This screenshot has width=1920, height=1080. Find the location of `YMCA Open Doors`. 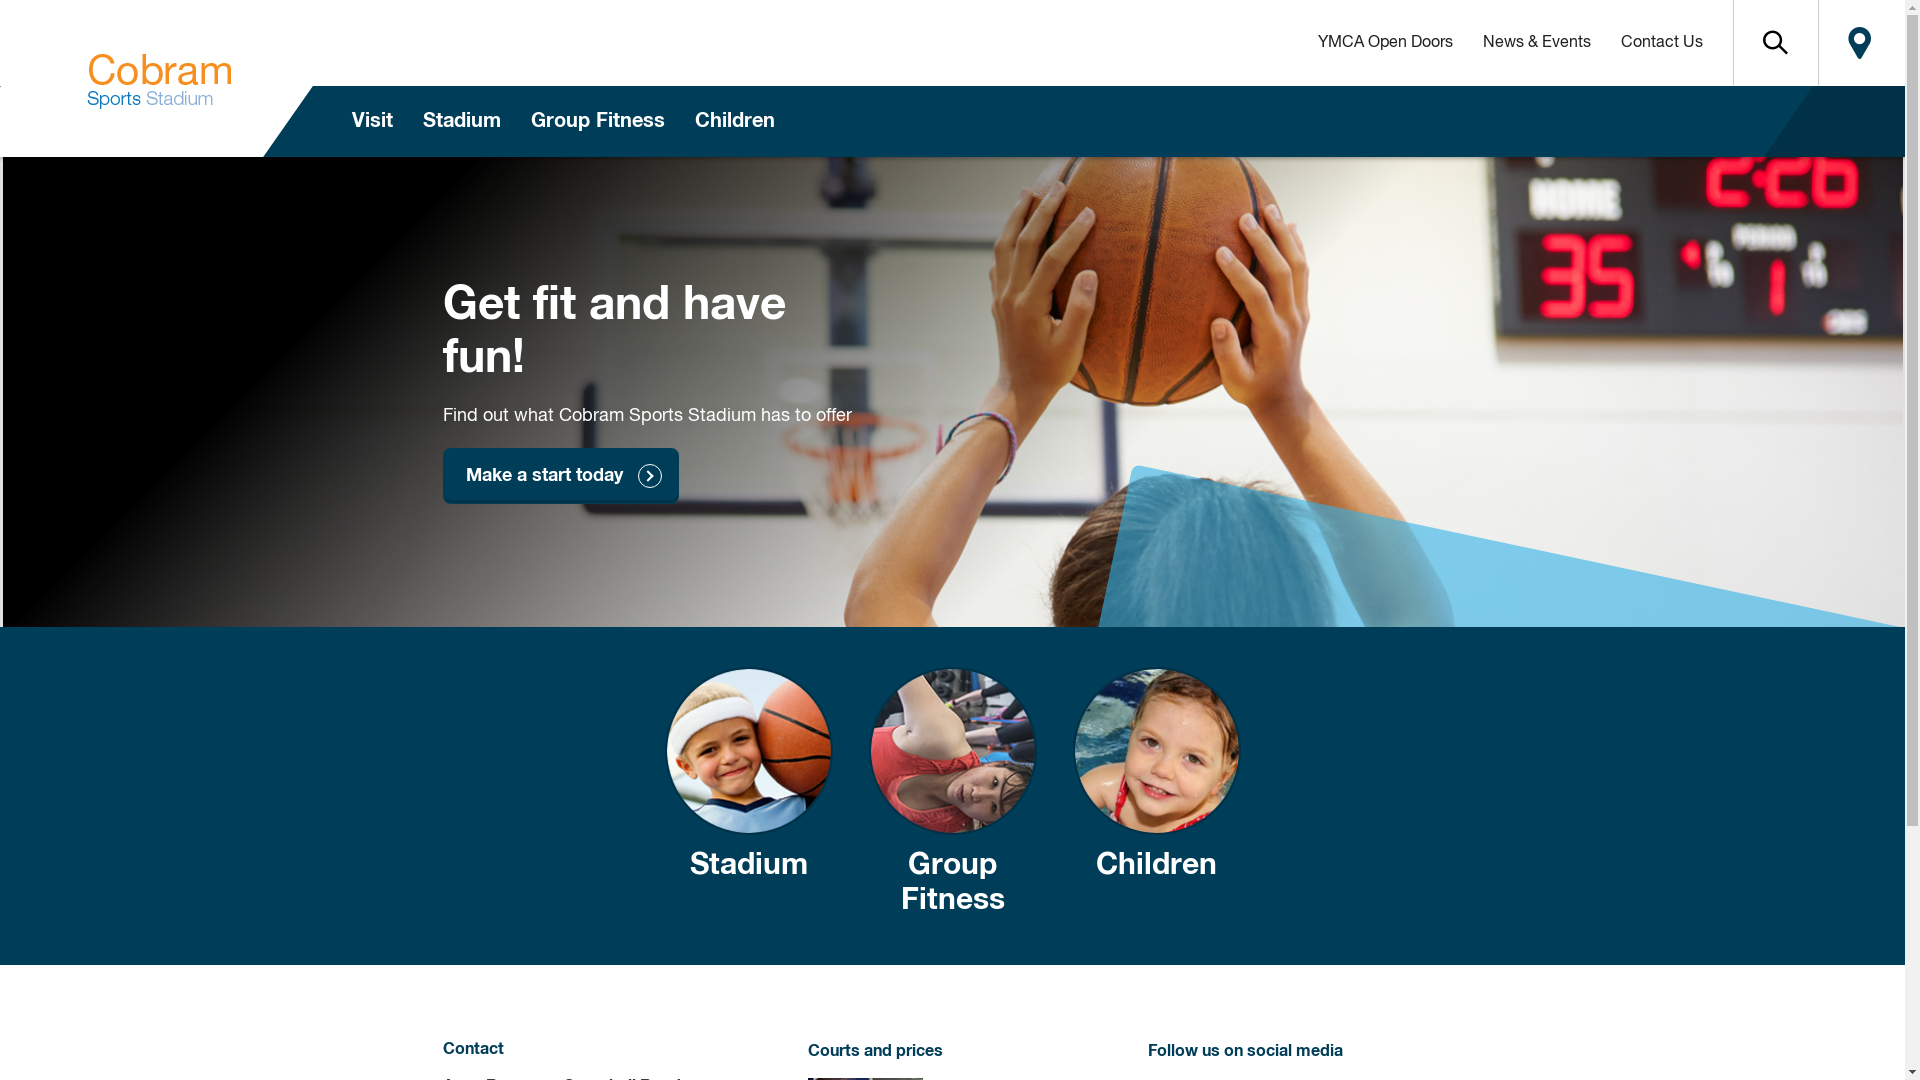

YMCA Open Doors is located at coordinates (1384, 43).